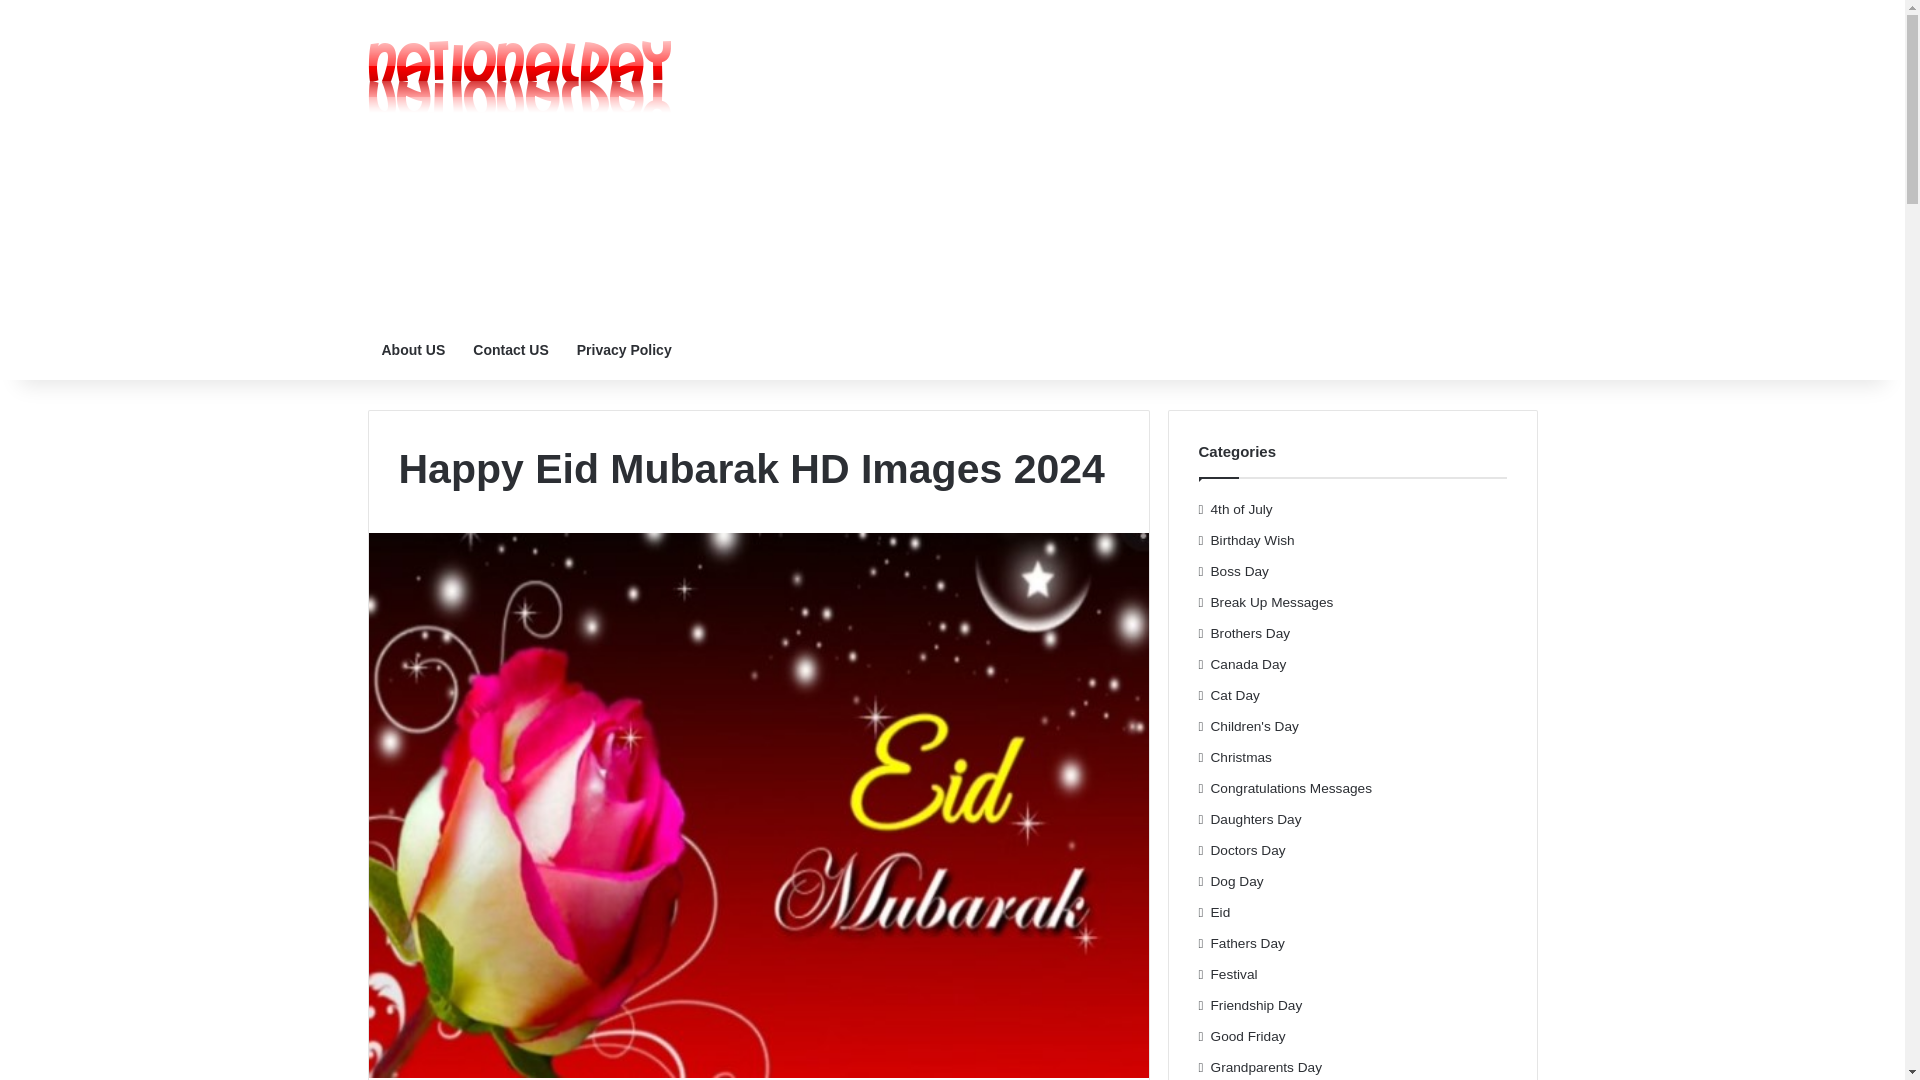  Describe the element at coordinates (1250, 633) in the screenshot. I see `Brothers Day` at that location.